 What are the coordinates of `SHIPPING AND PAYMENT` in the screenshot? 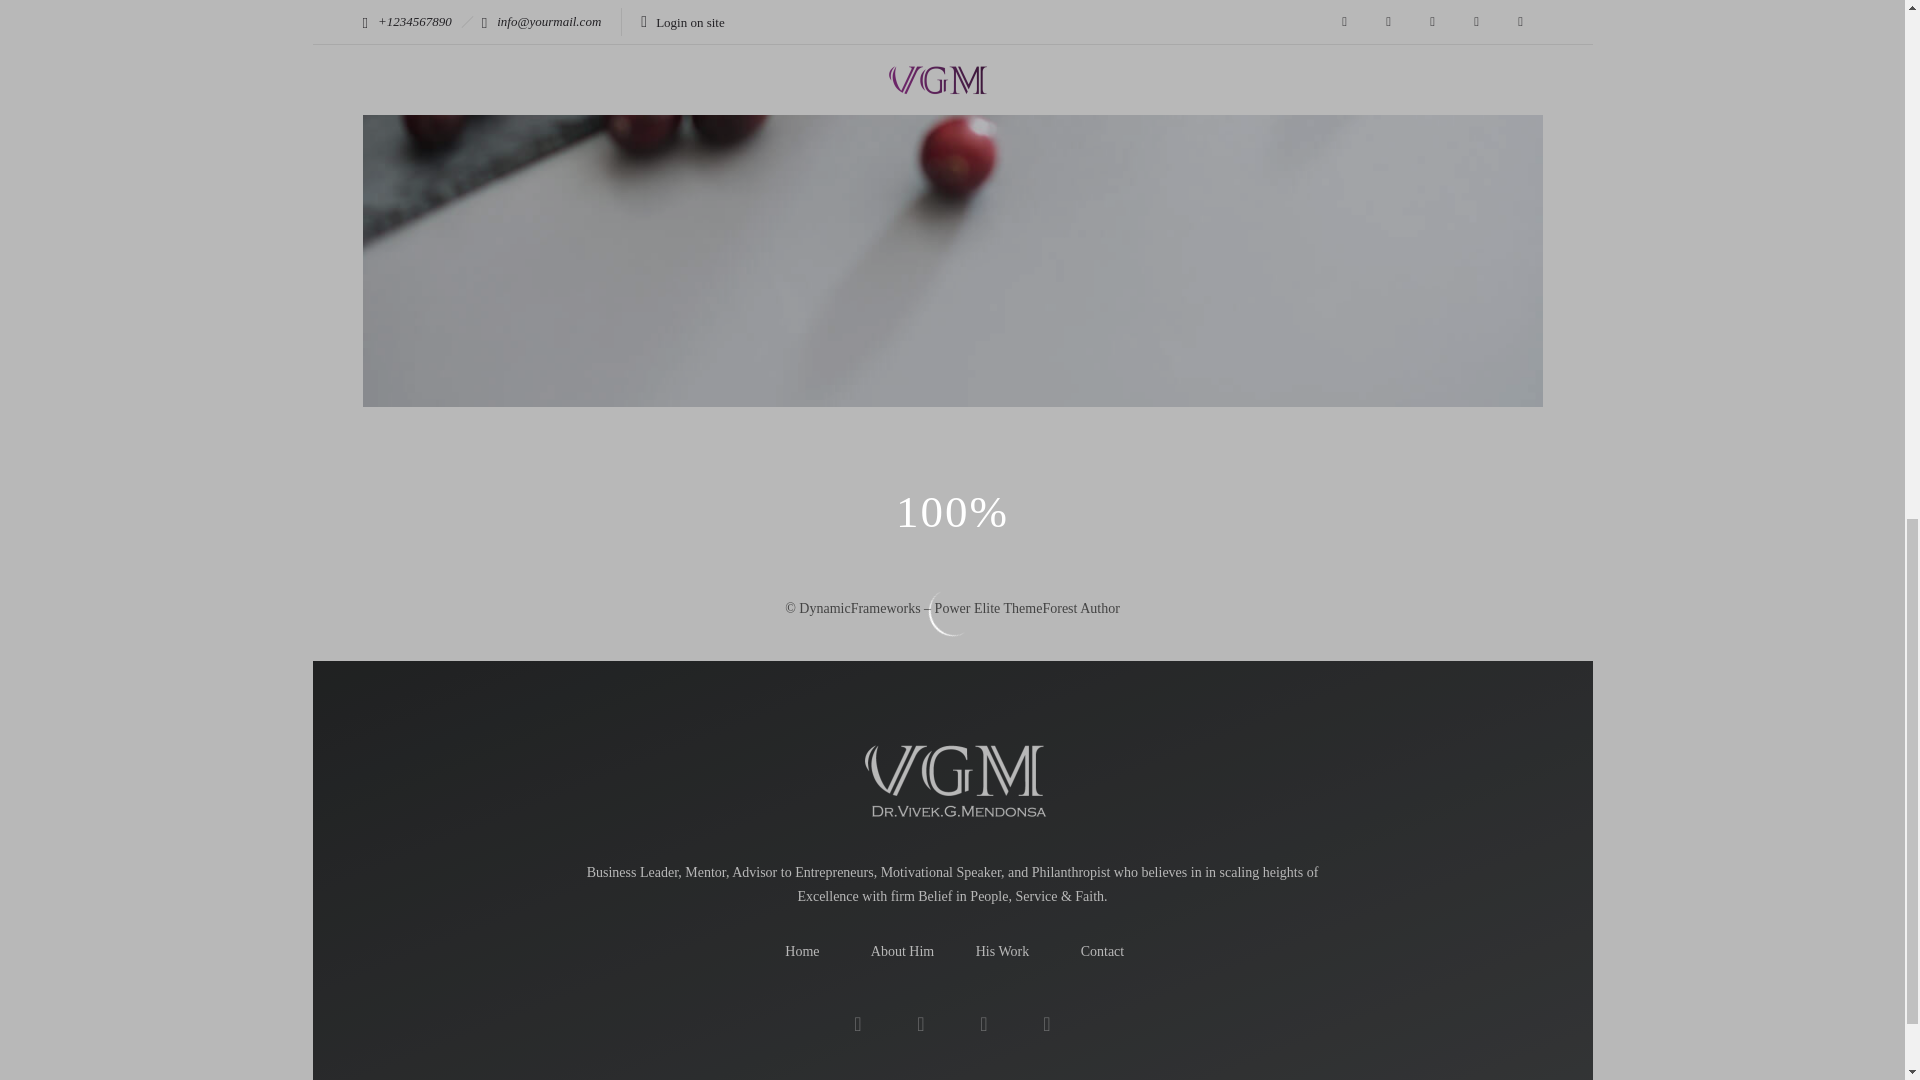 It's located at (888, 490).